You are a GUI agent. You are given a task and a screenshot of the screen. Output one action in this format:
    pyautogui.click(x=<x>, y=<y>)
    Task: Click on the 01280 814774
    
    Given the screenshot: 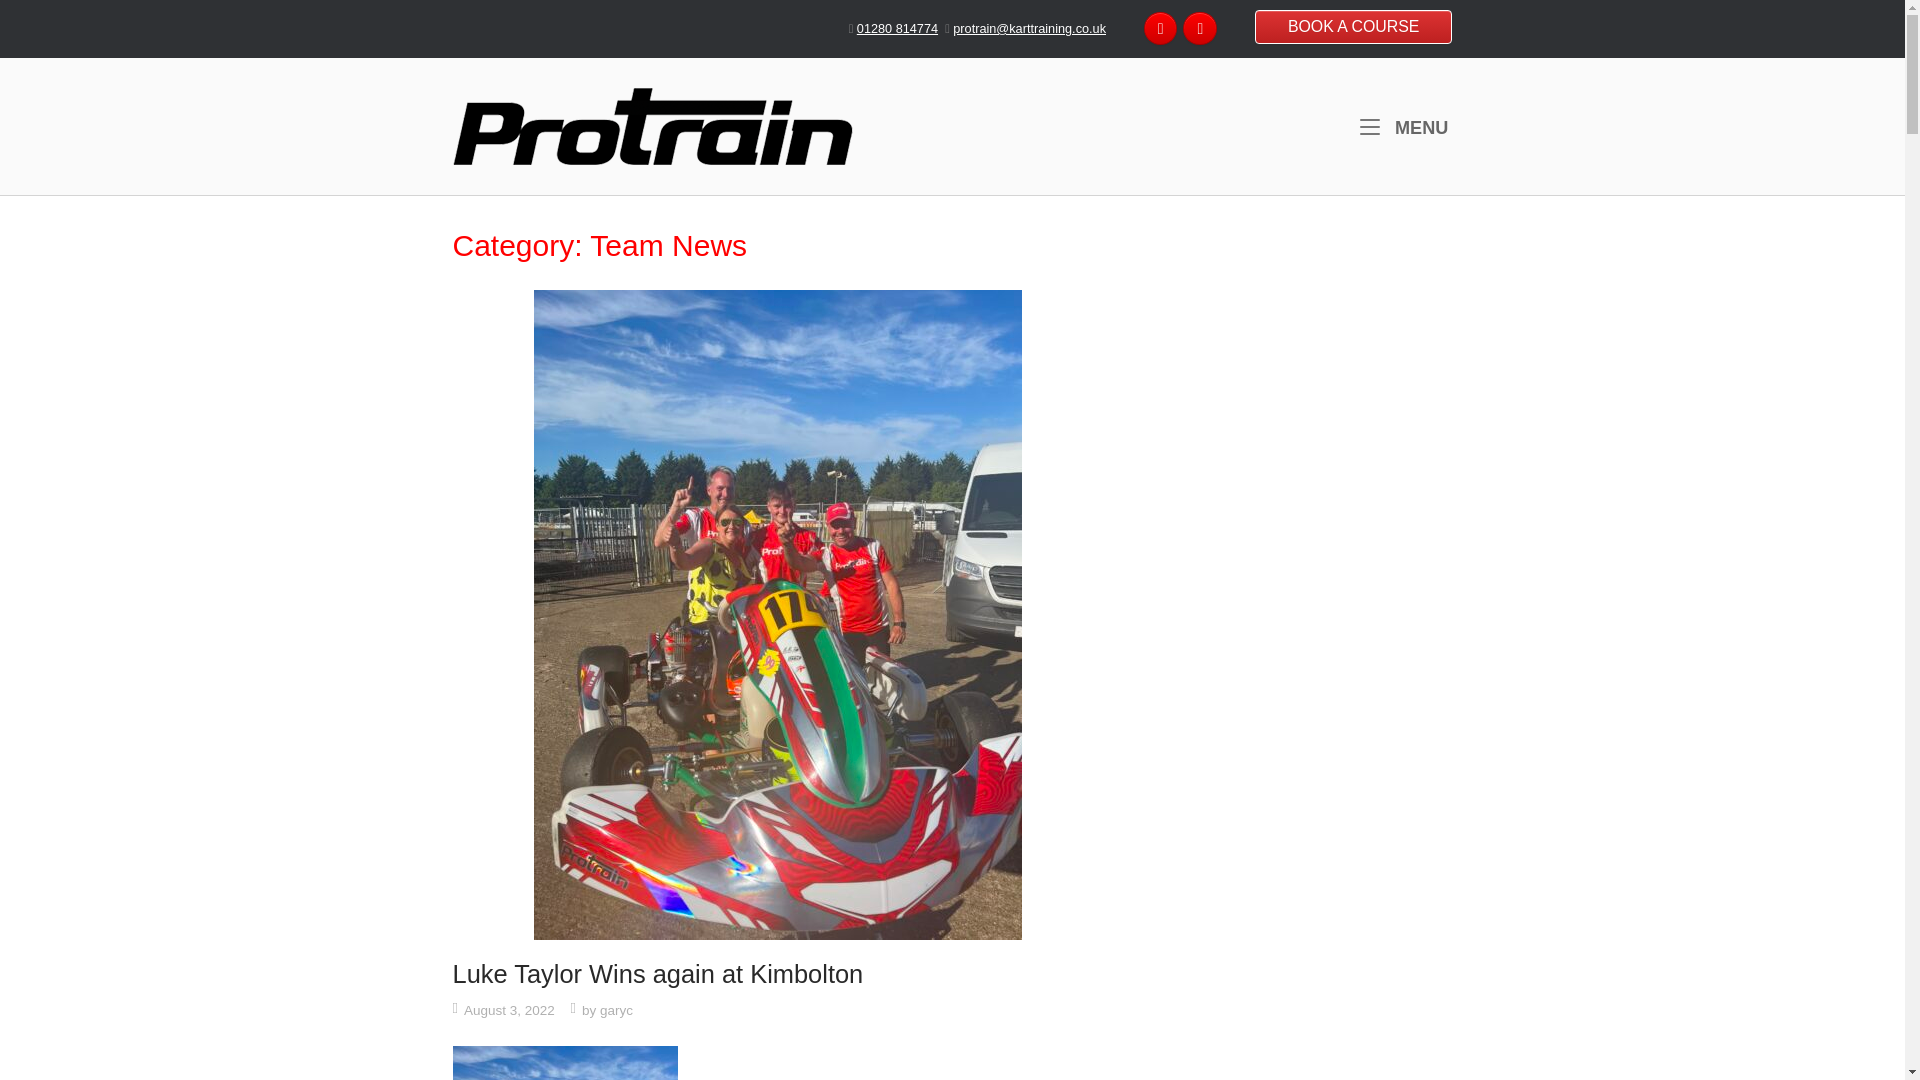 What is the action you would take?
    pyautogui.click(x=897, y=28)
    